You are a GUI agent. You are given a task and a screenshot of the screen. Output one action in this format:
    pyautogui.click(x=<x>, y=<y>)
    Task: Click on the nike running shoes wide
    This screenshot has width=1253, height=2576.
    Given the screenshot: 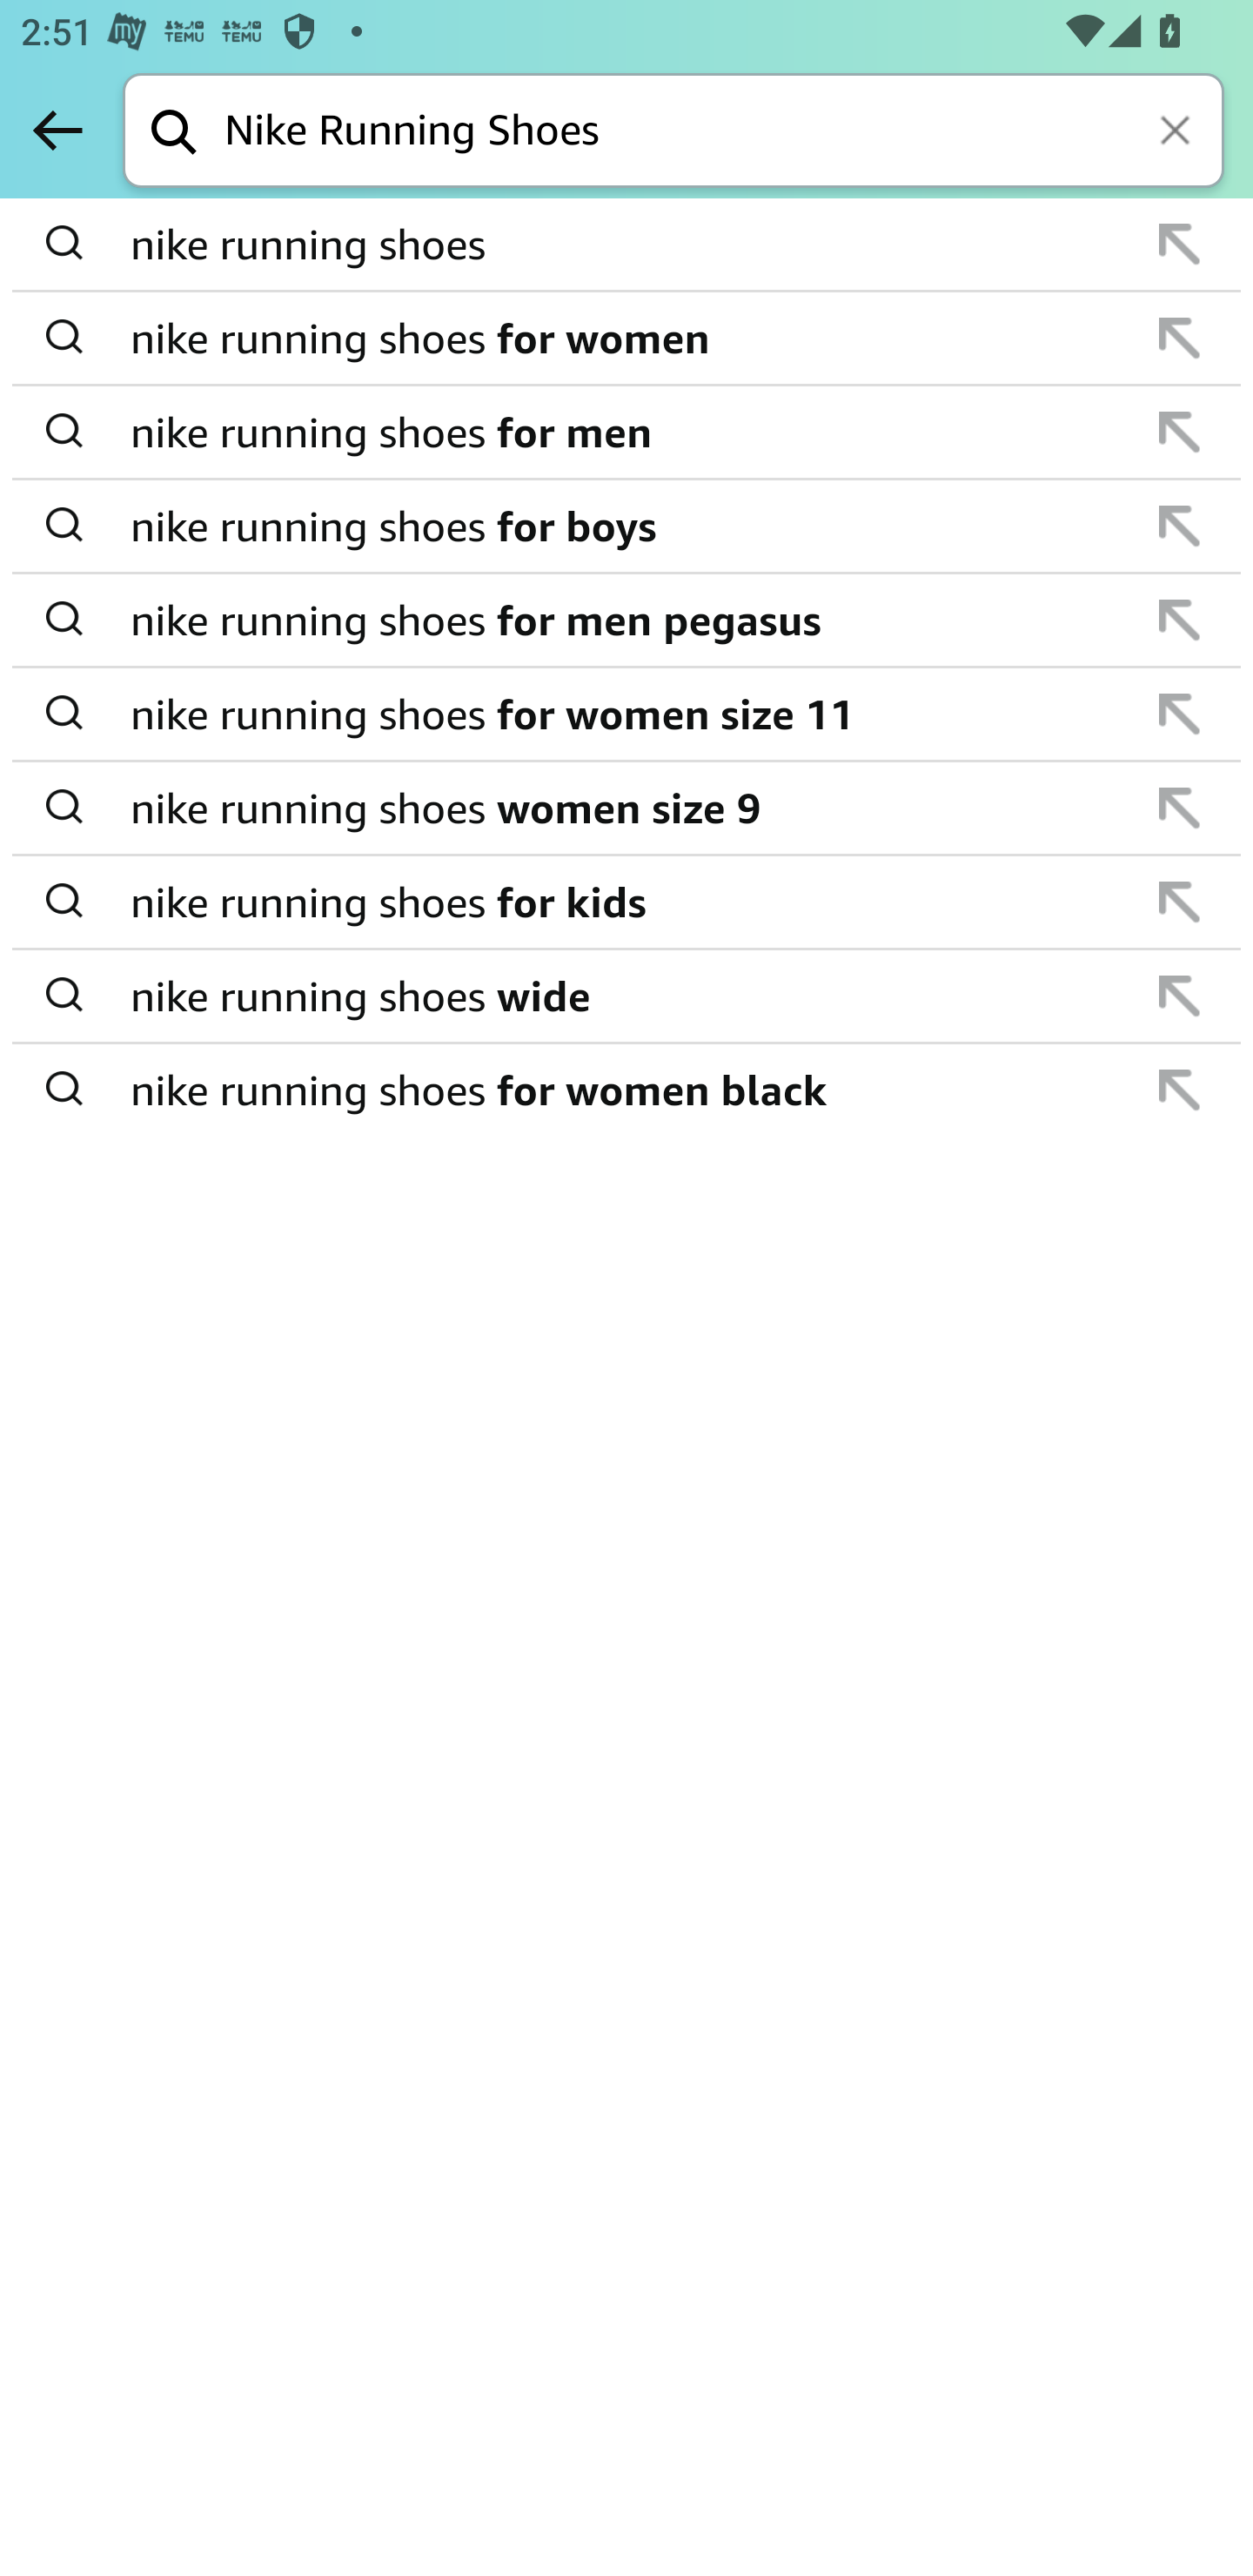 What is the action you would take?
    pyautogui.click(x=628, y=996)
    